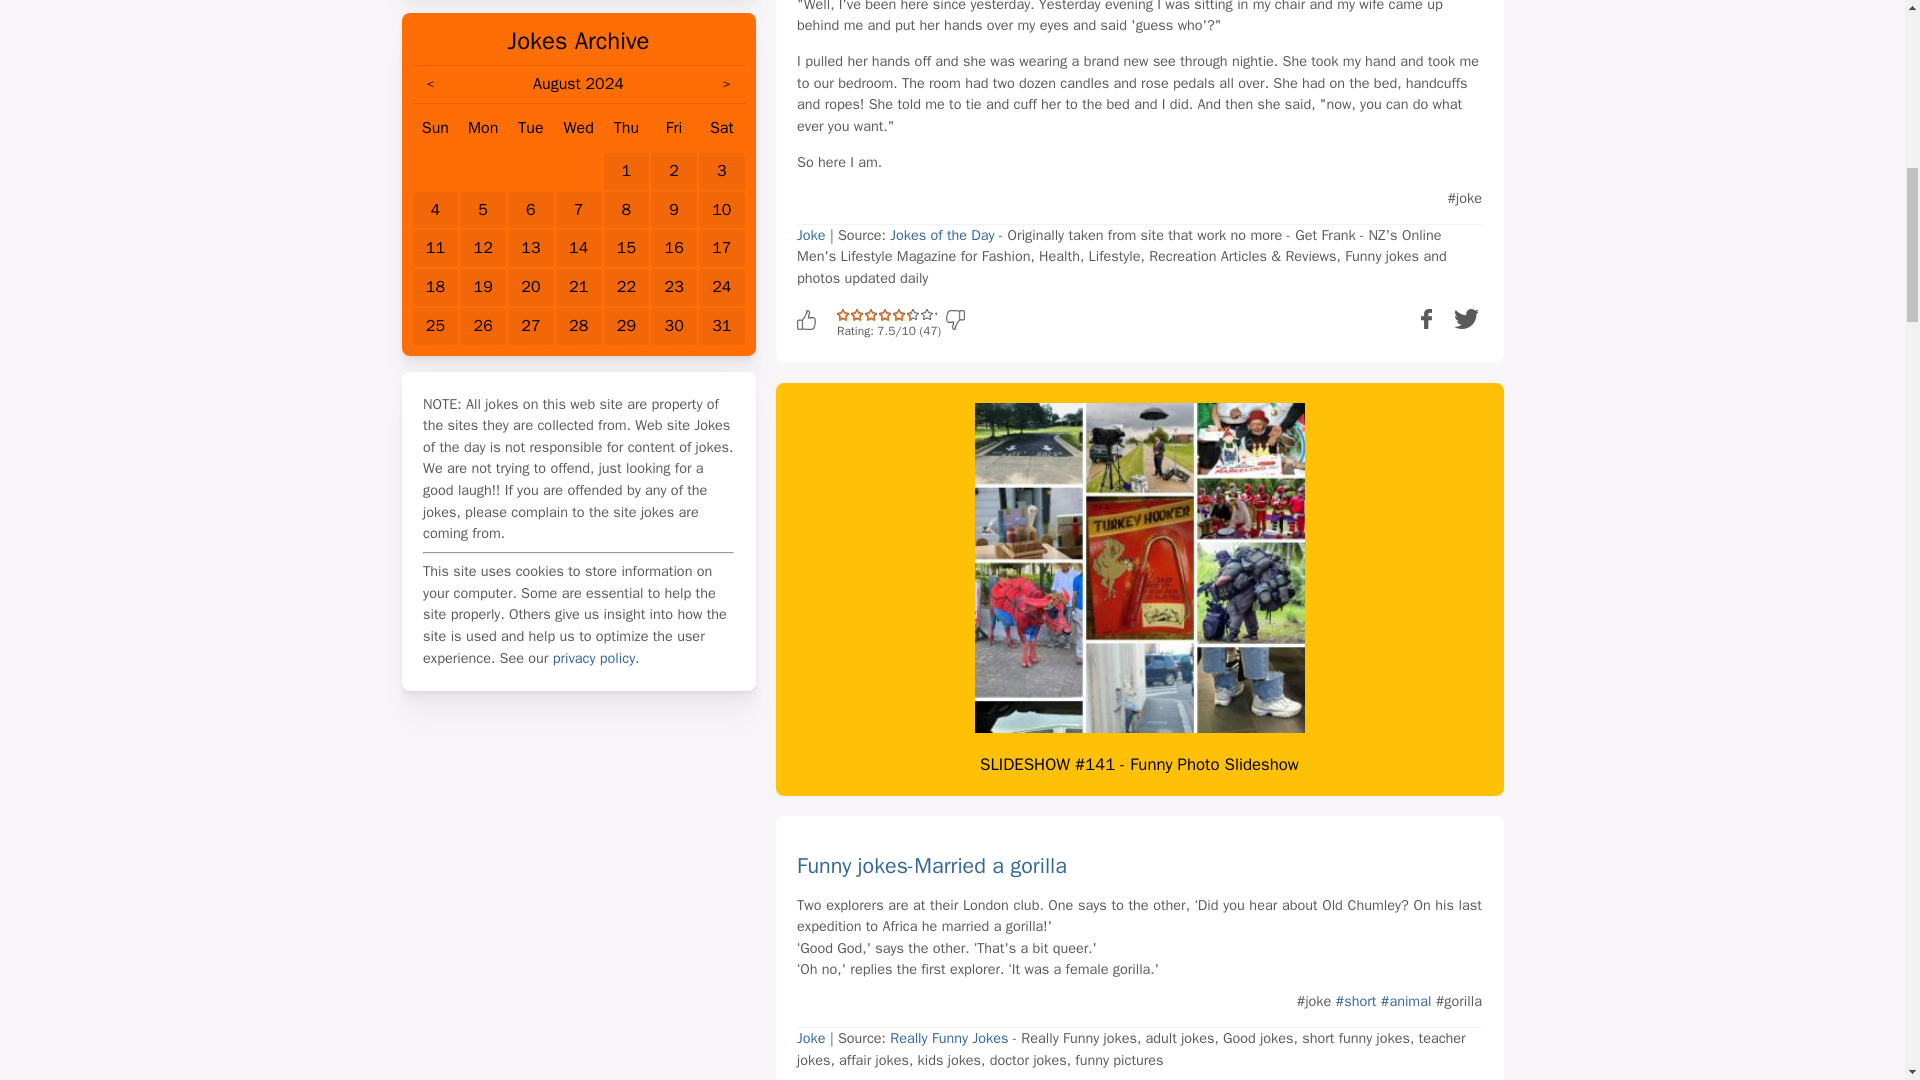 This screenshot has width=1920, height=1080. What do you see at coordinates (810, 234) in the screenshot?
I see `Joke` at bounding box center [810, 234].